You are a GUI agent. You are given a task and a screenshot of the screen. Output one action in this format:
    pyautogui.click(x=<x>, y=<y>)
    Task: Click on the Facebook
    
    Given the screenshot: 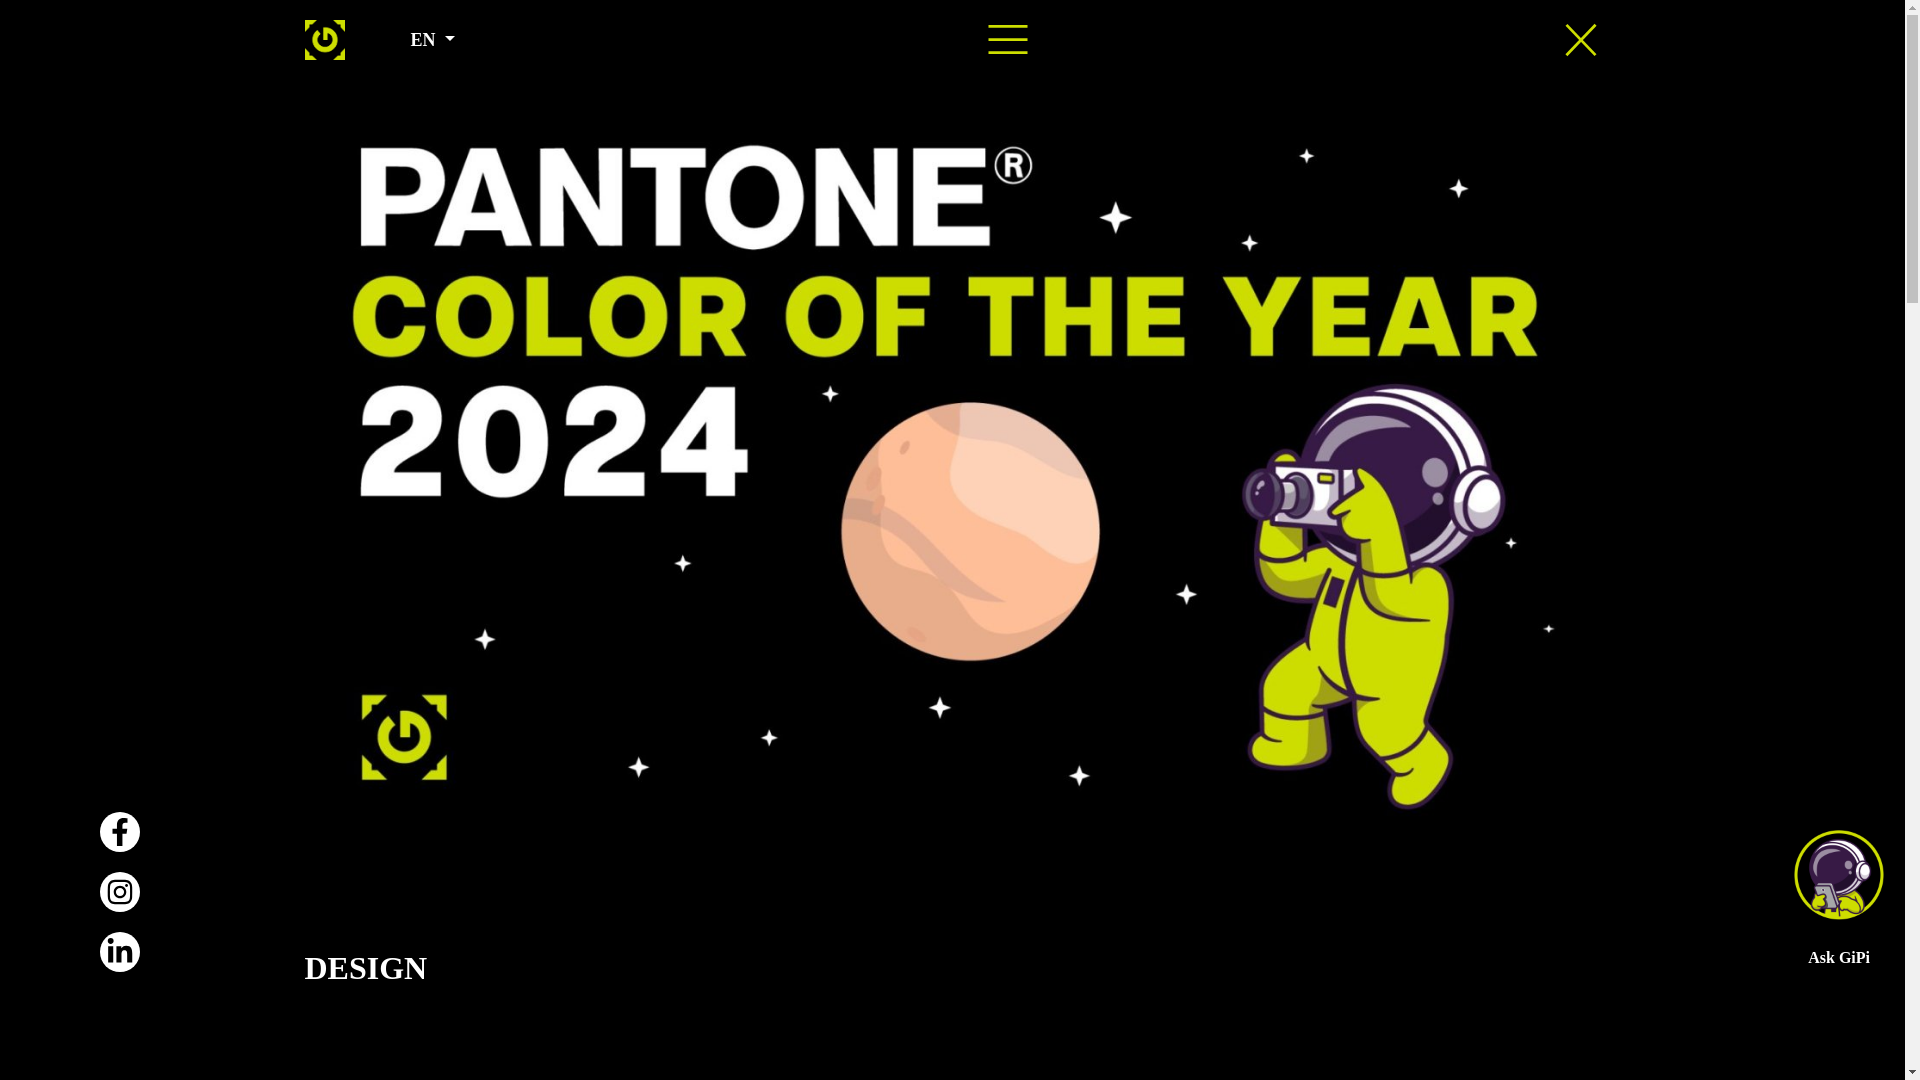 What is the action you would take?
    pyautogui.click(x=120, y=831)
    